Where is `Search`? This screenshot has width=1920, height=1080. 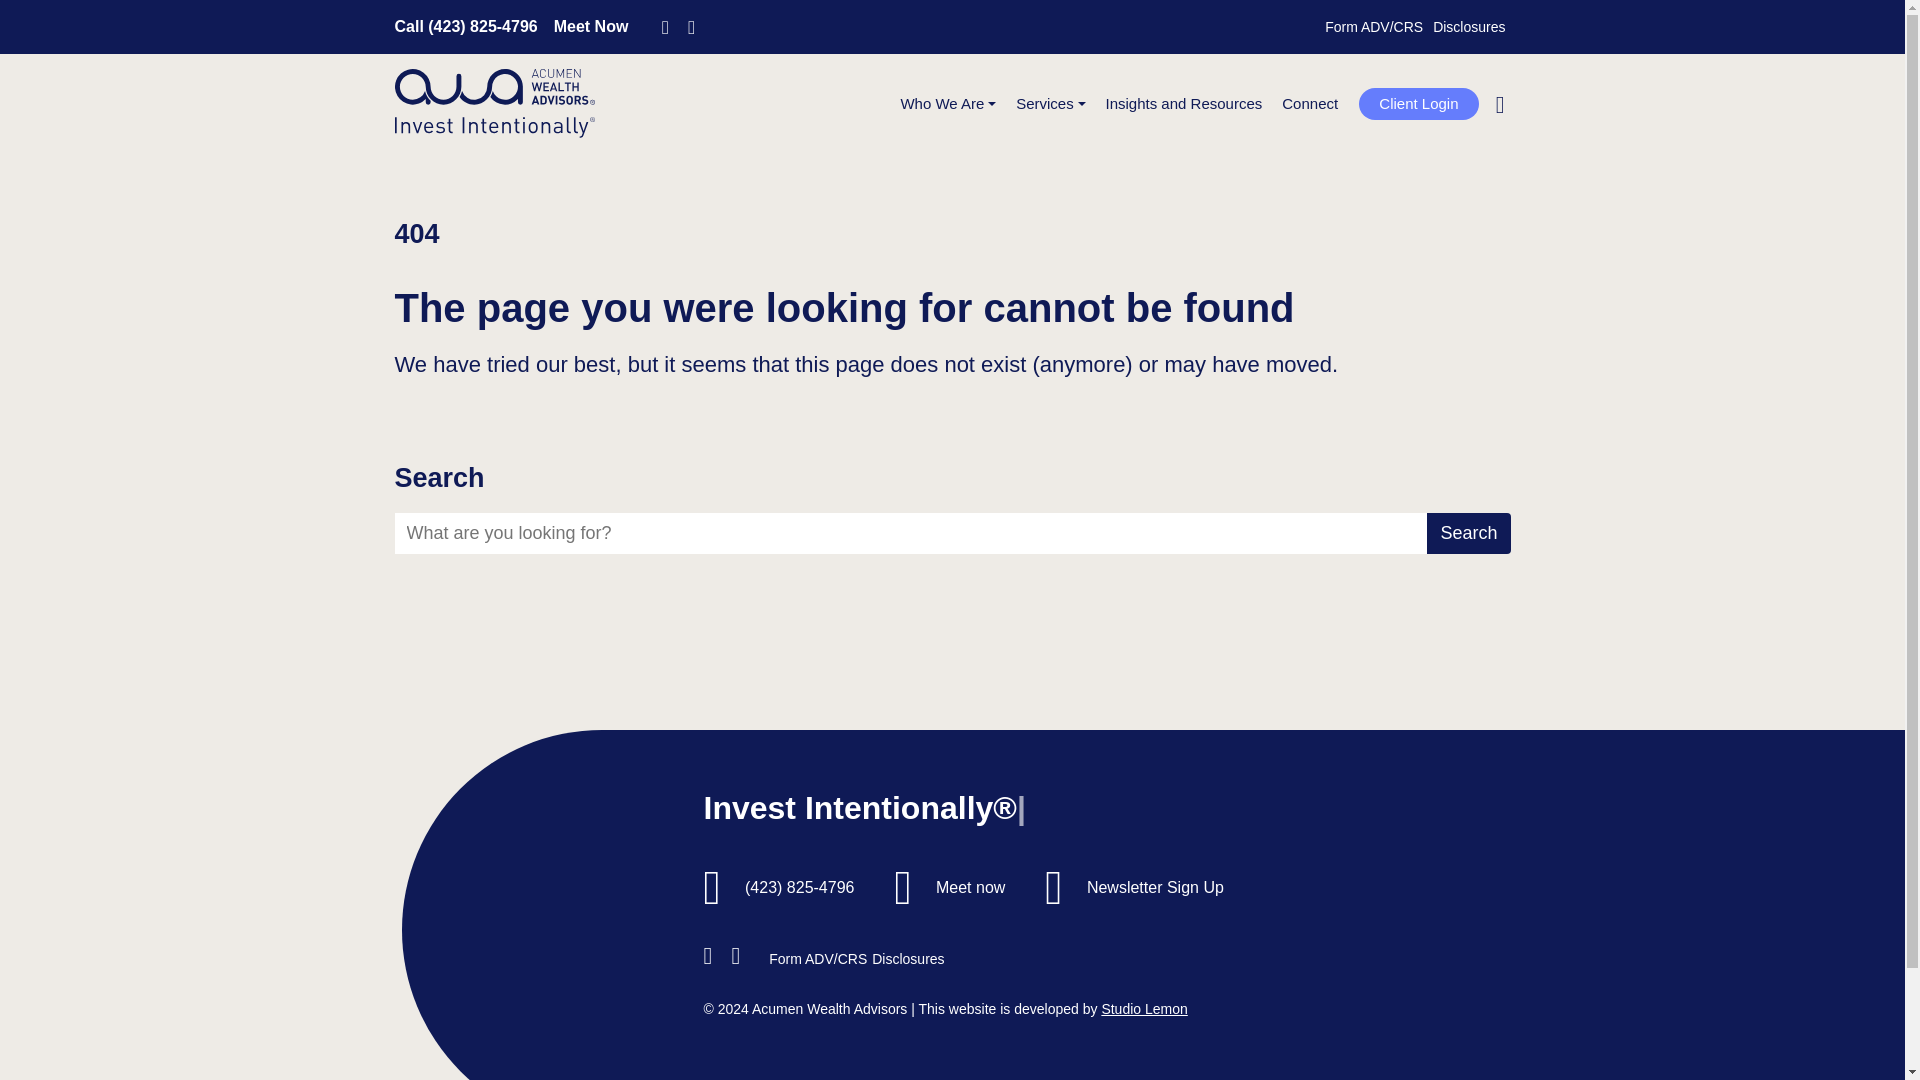
Search is located at coordinates (1468, 534).